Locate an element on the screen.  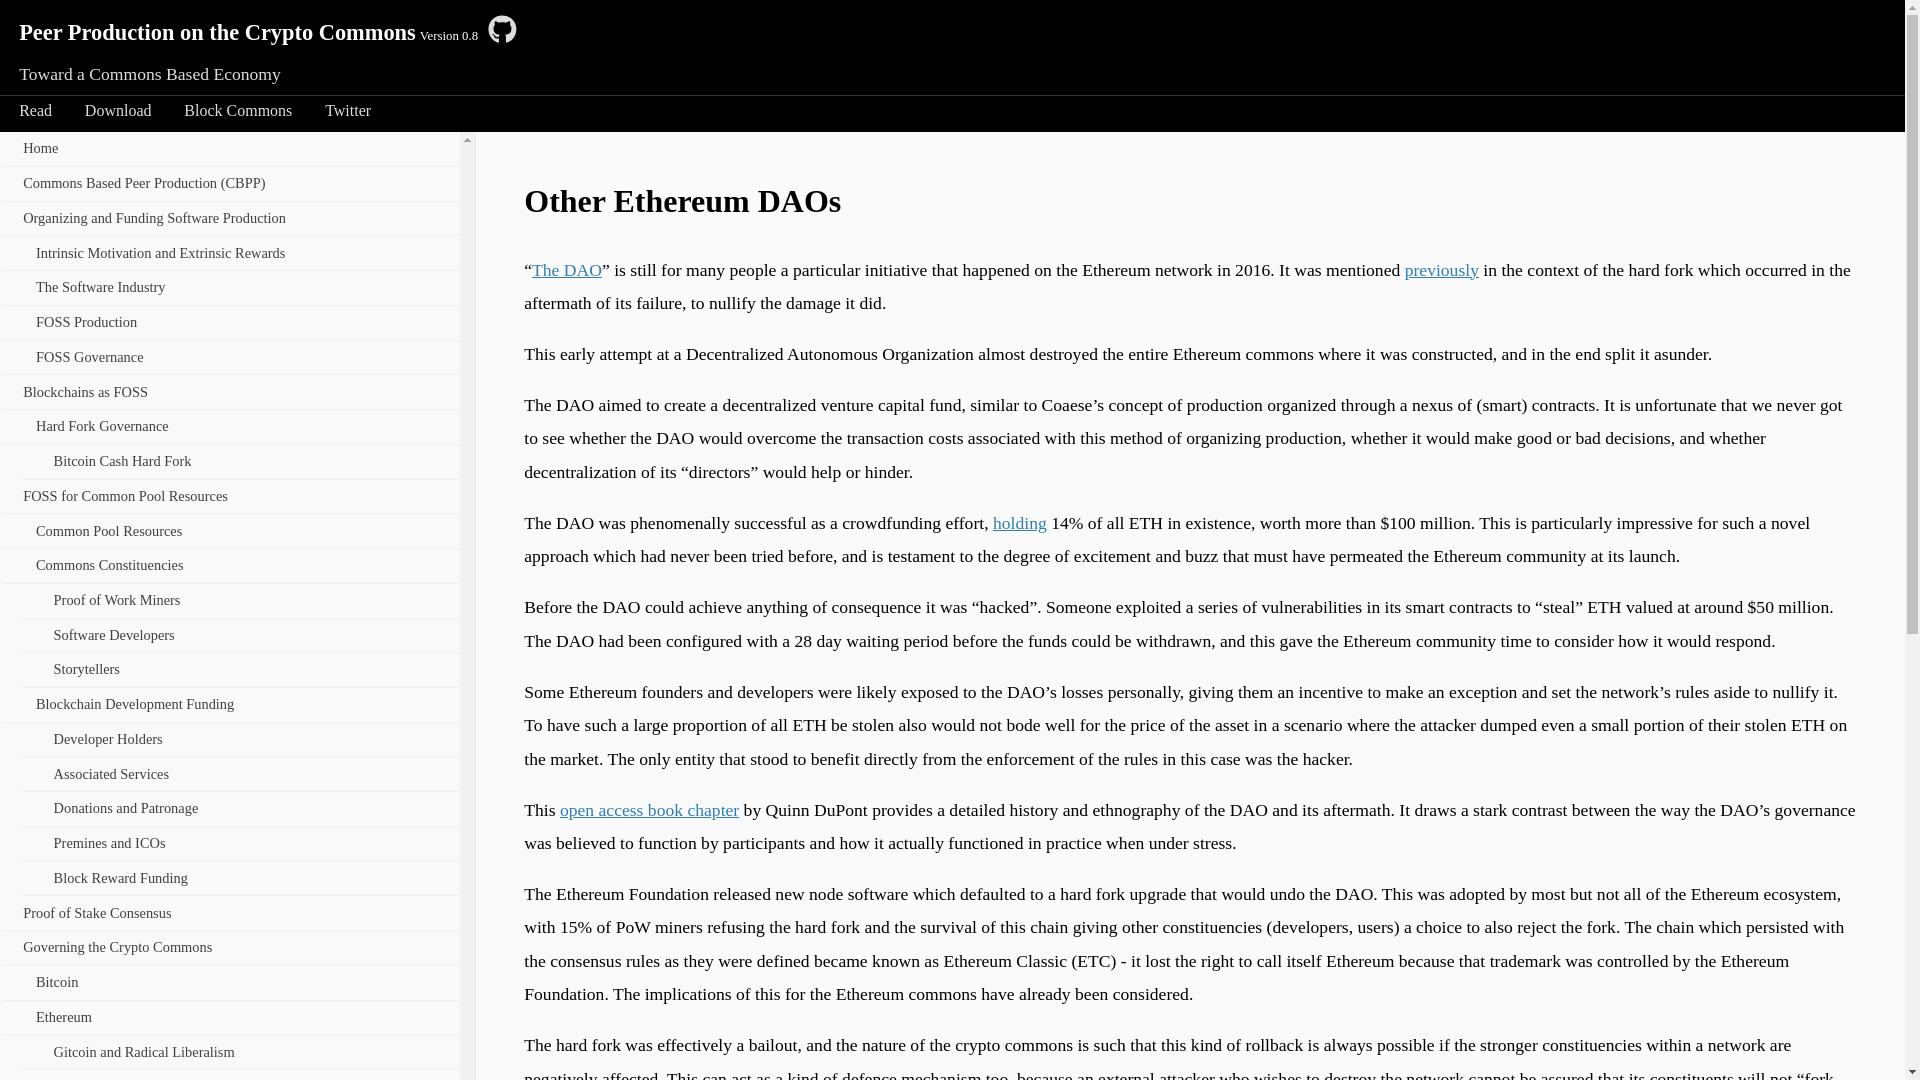
Common Pool Resources is located at coordinates (230, 532).